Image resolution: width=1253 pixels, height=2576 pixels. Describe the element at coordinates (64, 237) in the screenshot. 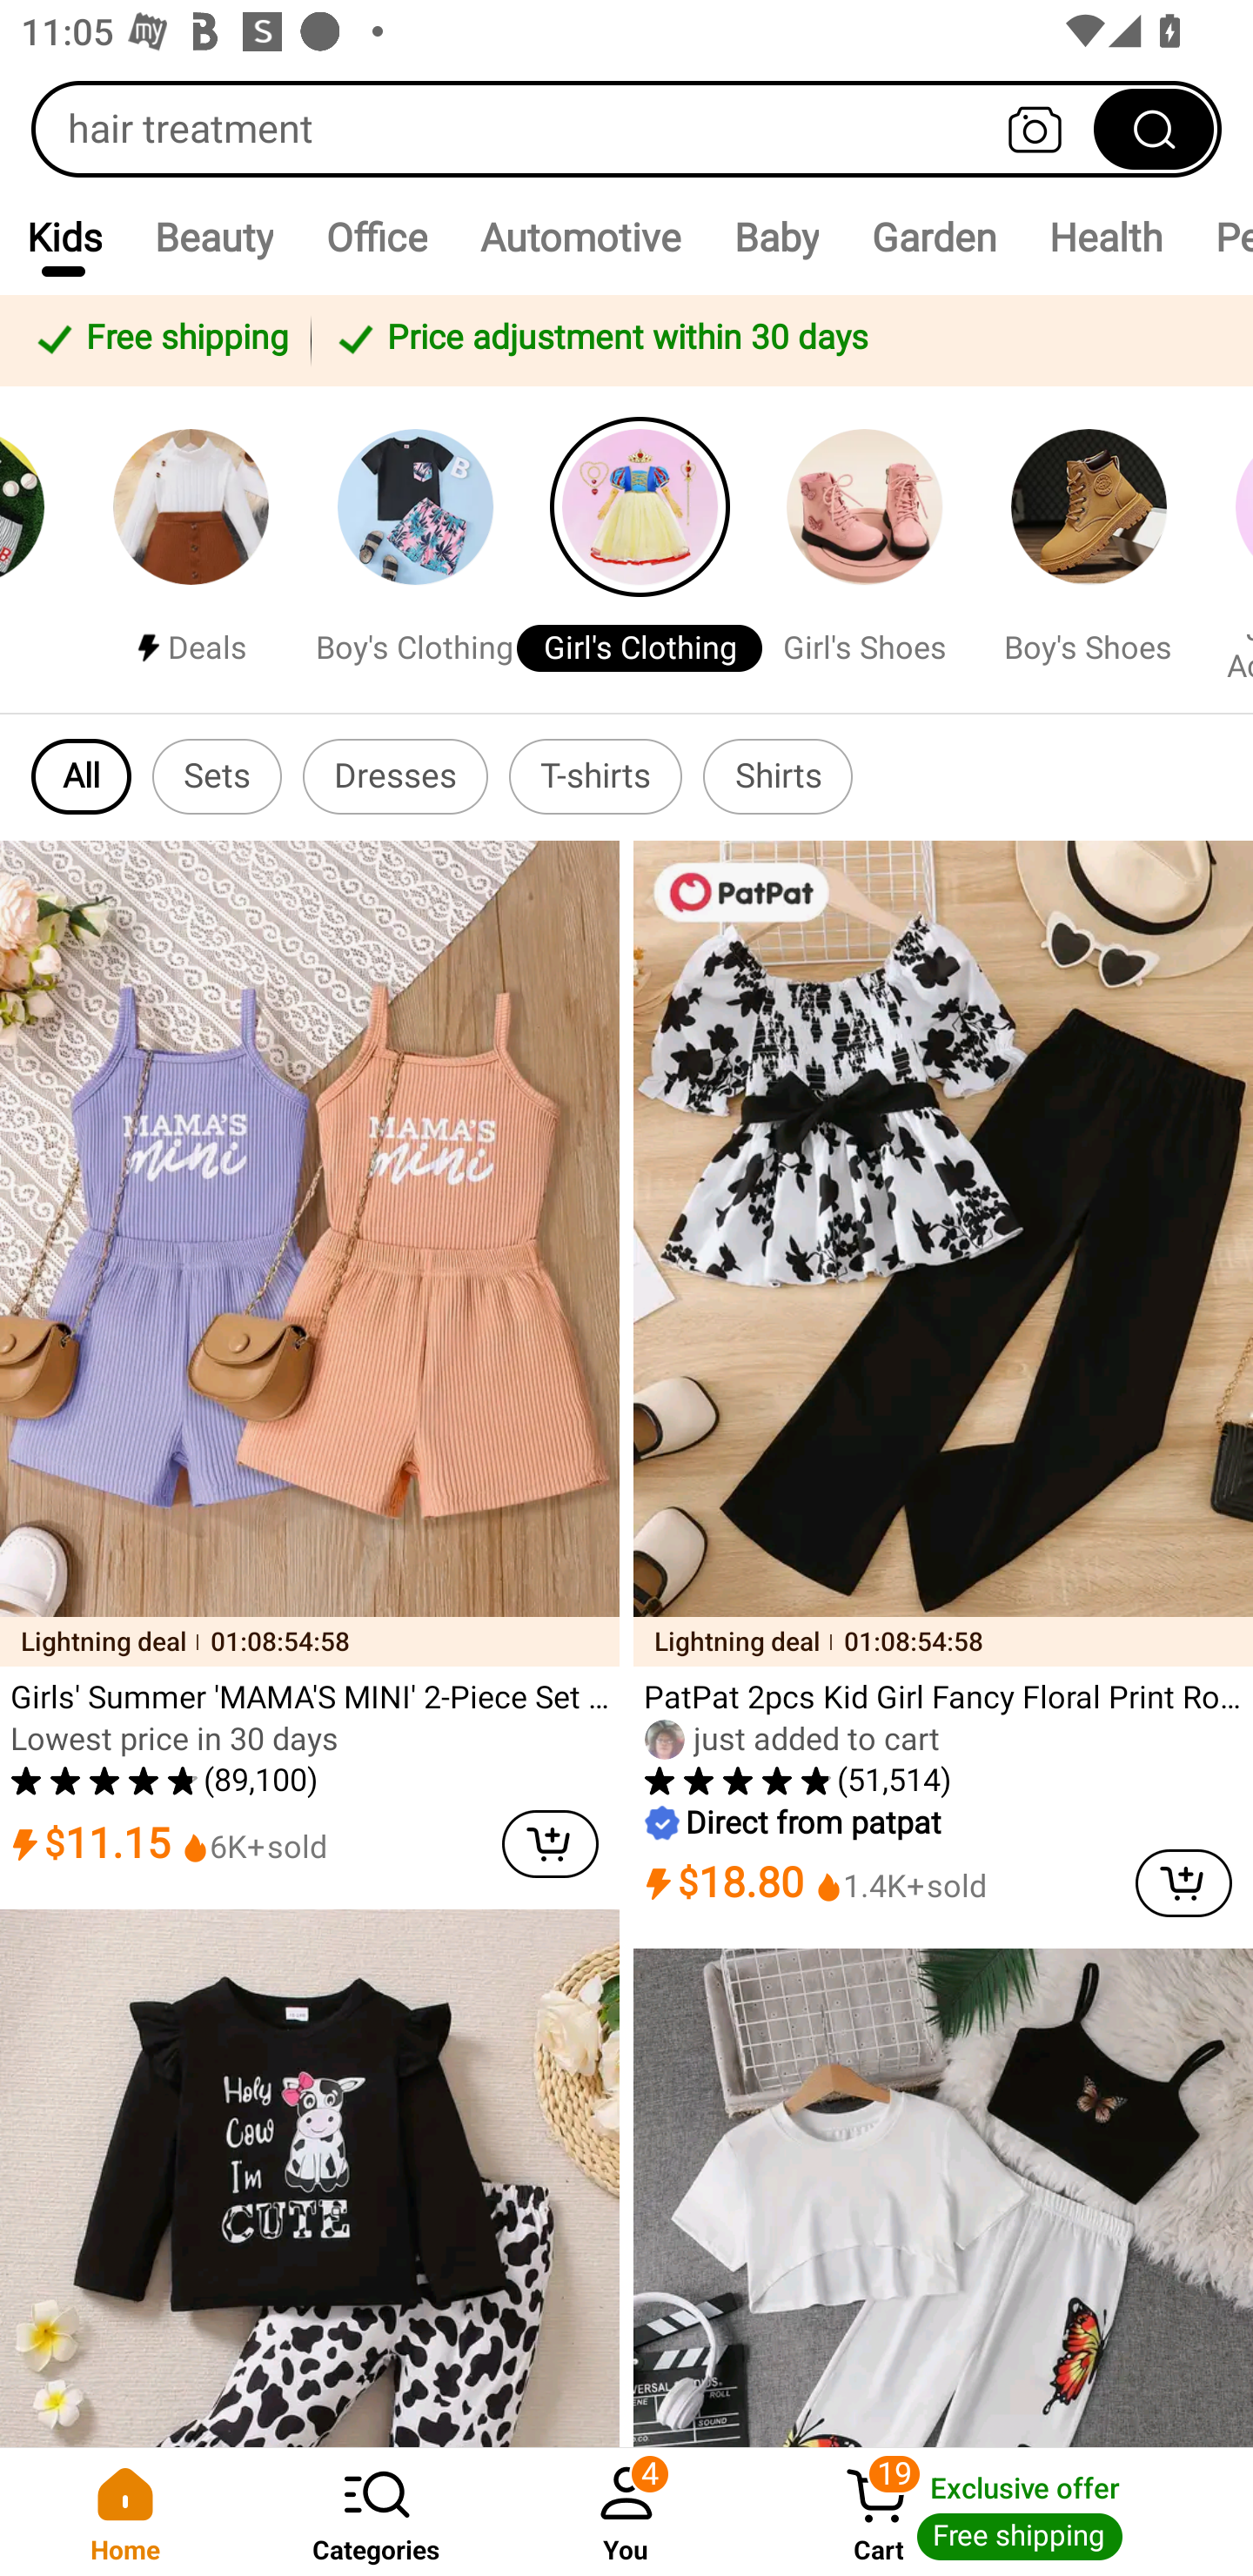

I see `Kids` at that location.